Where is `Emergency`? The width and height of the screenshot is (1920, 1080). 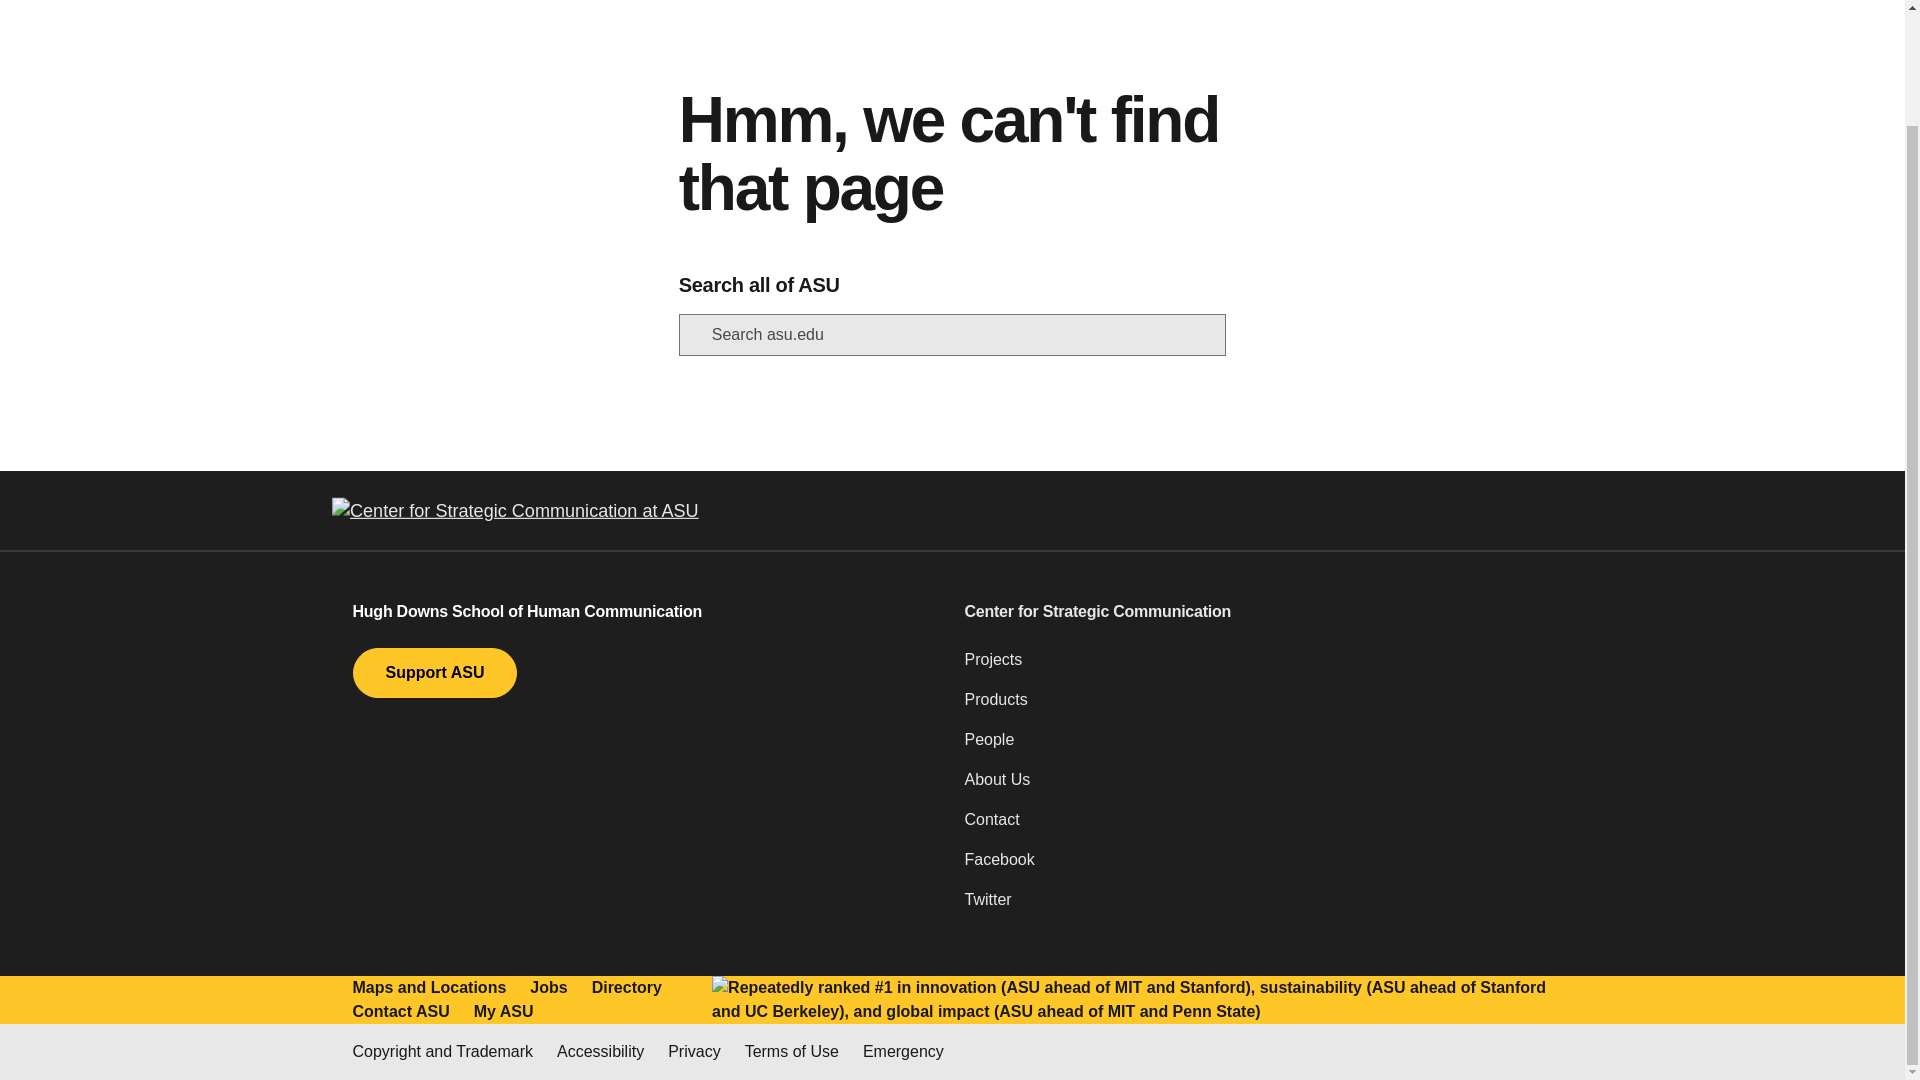 Emergency is located at coordinates (903, 1052).